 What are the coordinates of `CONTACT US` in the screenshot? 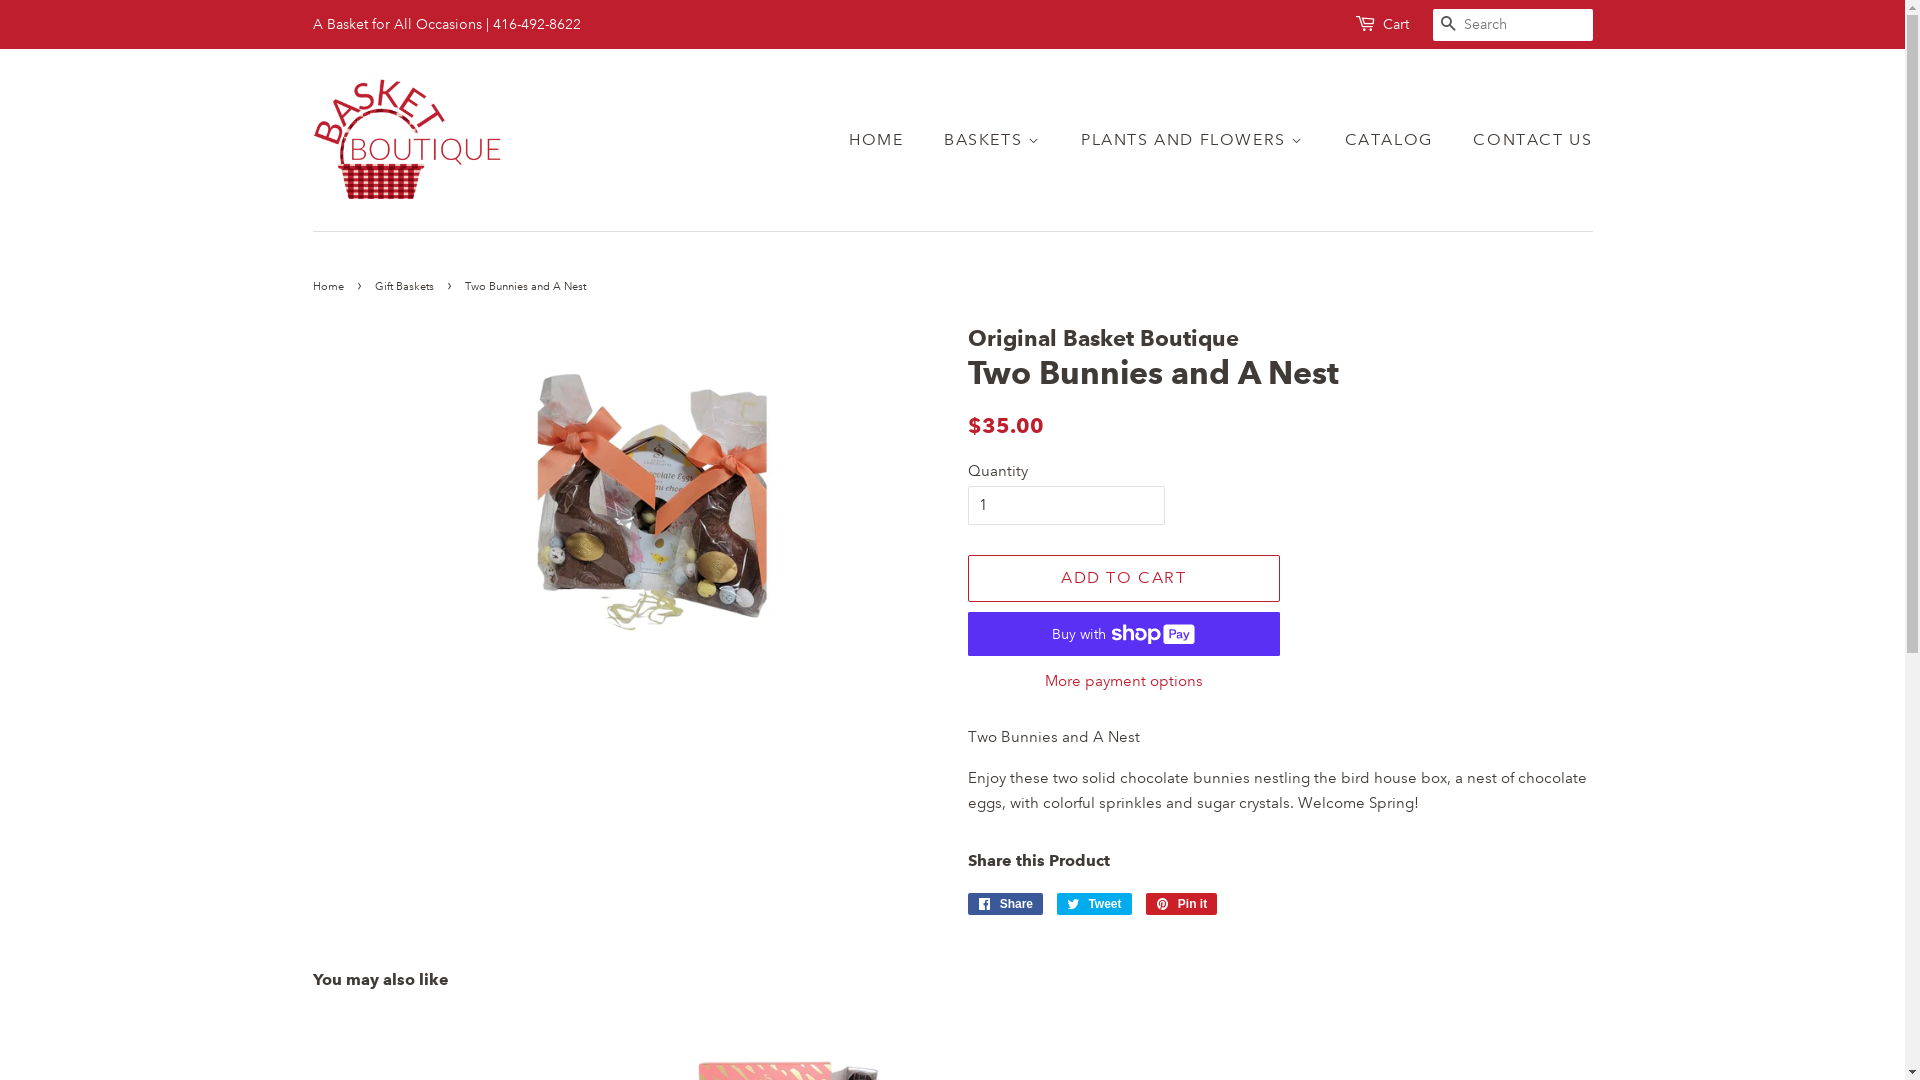 It's located at (1525, 140).